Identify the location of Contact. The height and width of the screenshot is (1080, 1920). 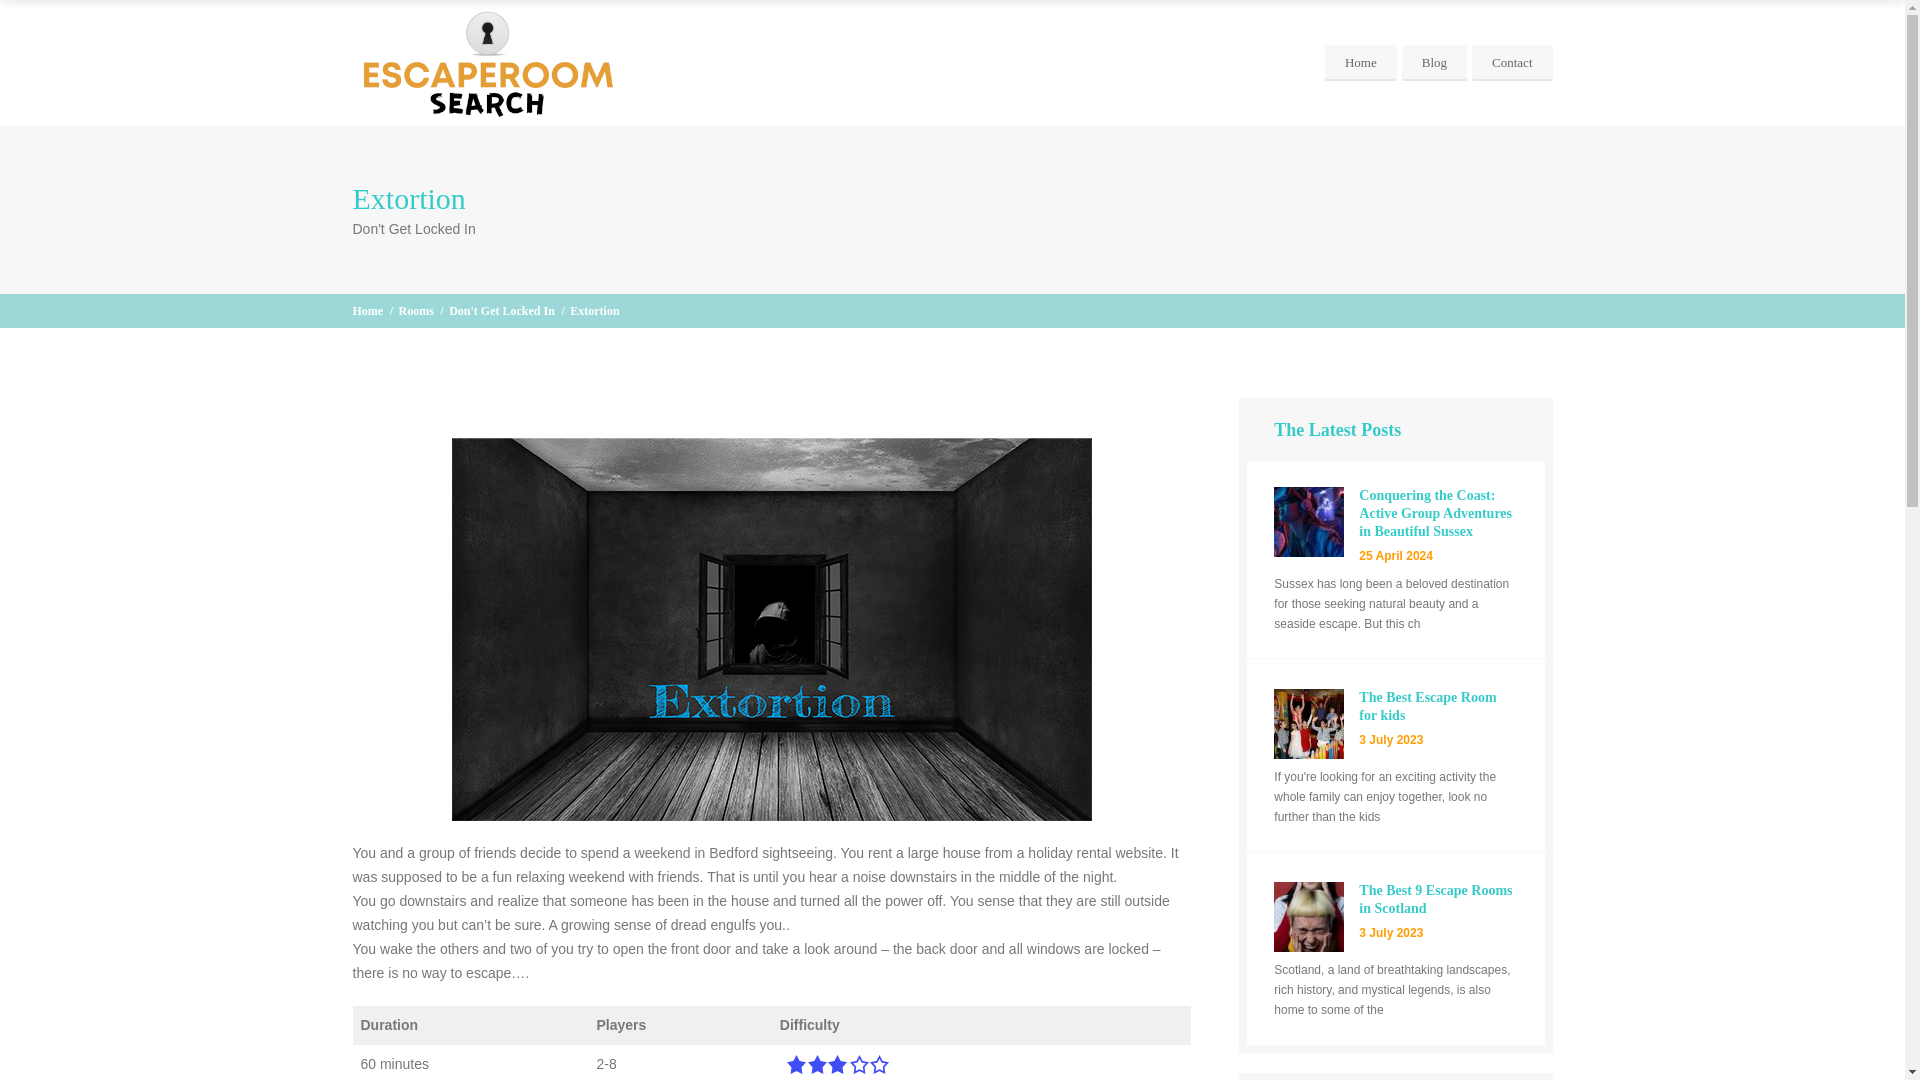
(1512, 63).